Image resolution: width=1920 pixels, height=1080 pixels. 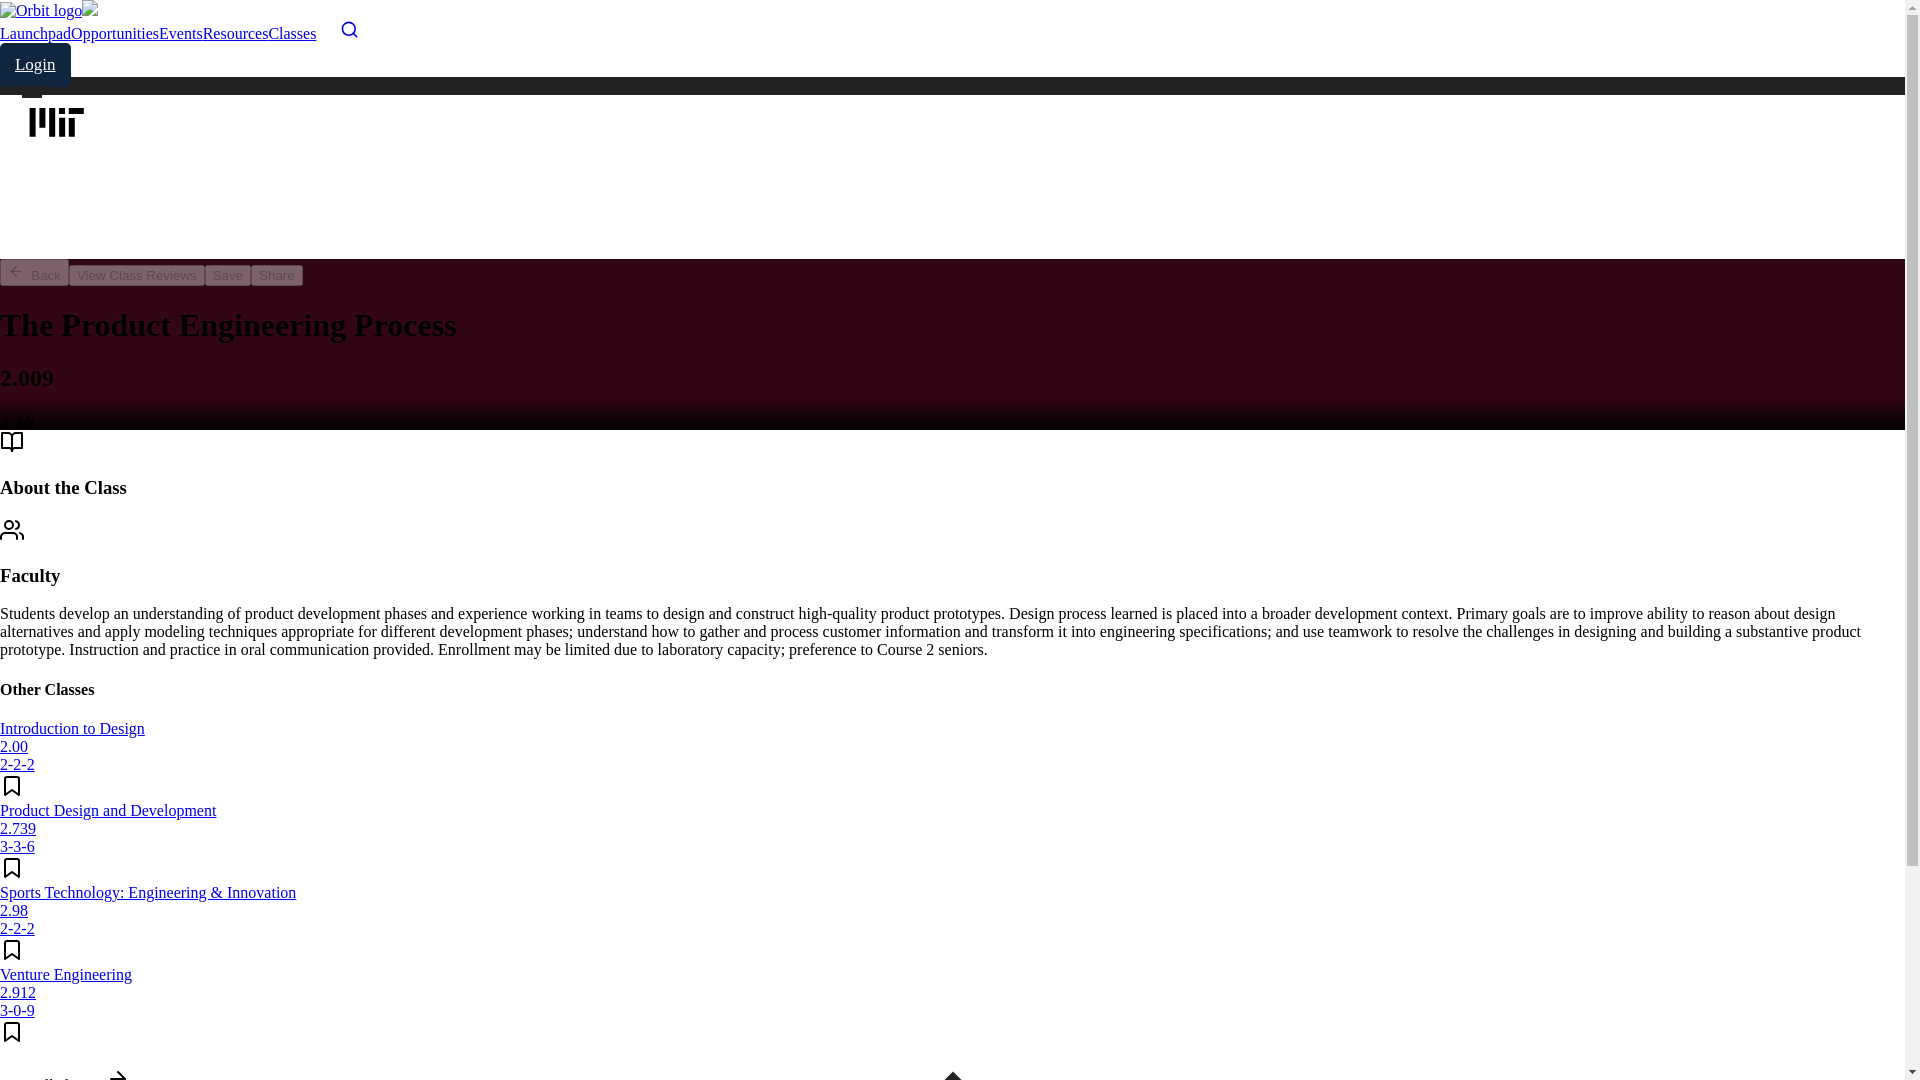 I want to click on Classes, so click(x=292, y=33).